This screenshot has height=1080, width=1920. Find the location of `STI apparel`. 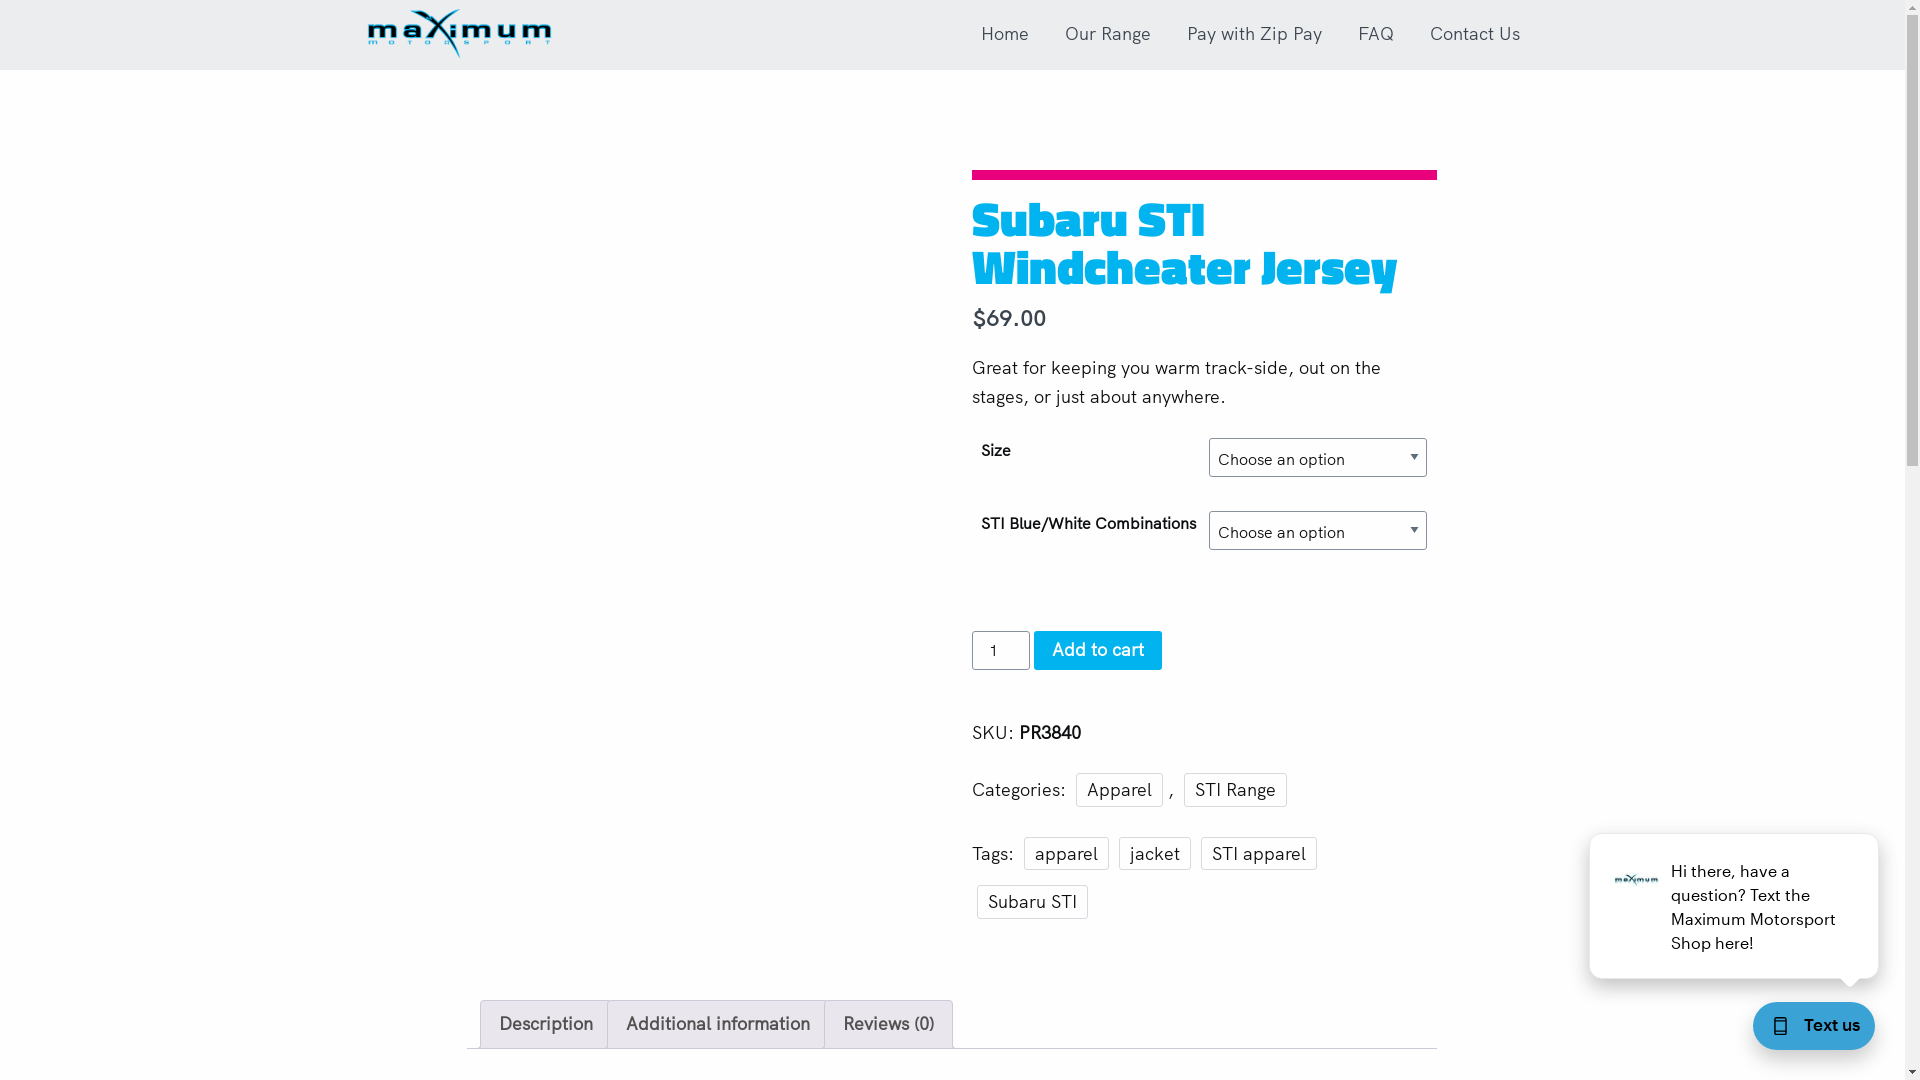

STI apparel is located at coordinates (1259, 854).